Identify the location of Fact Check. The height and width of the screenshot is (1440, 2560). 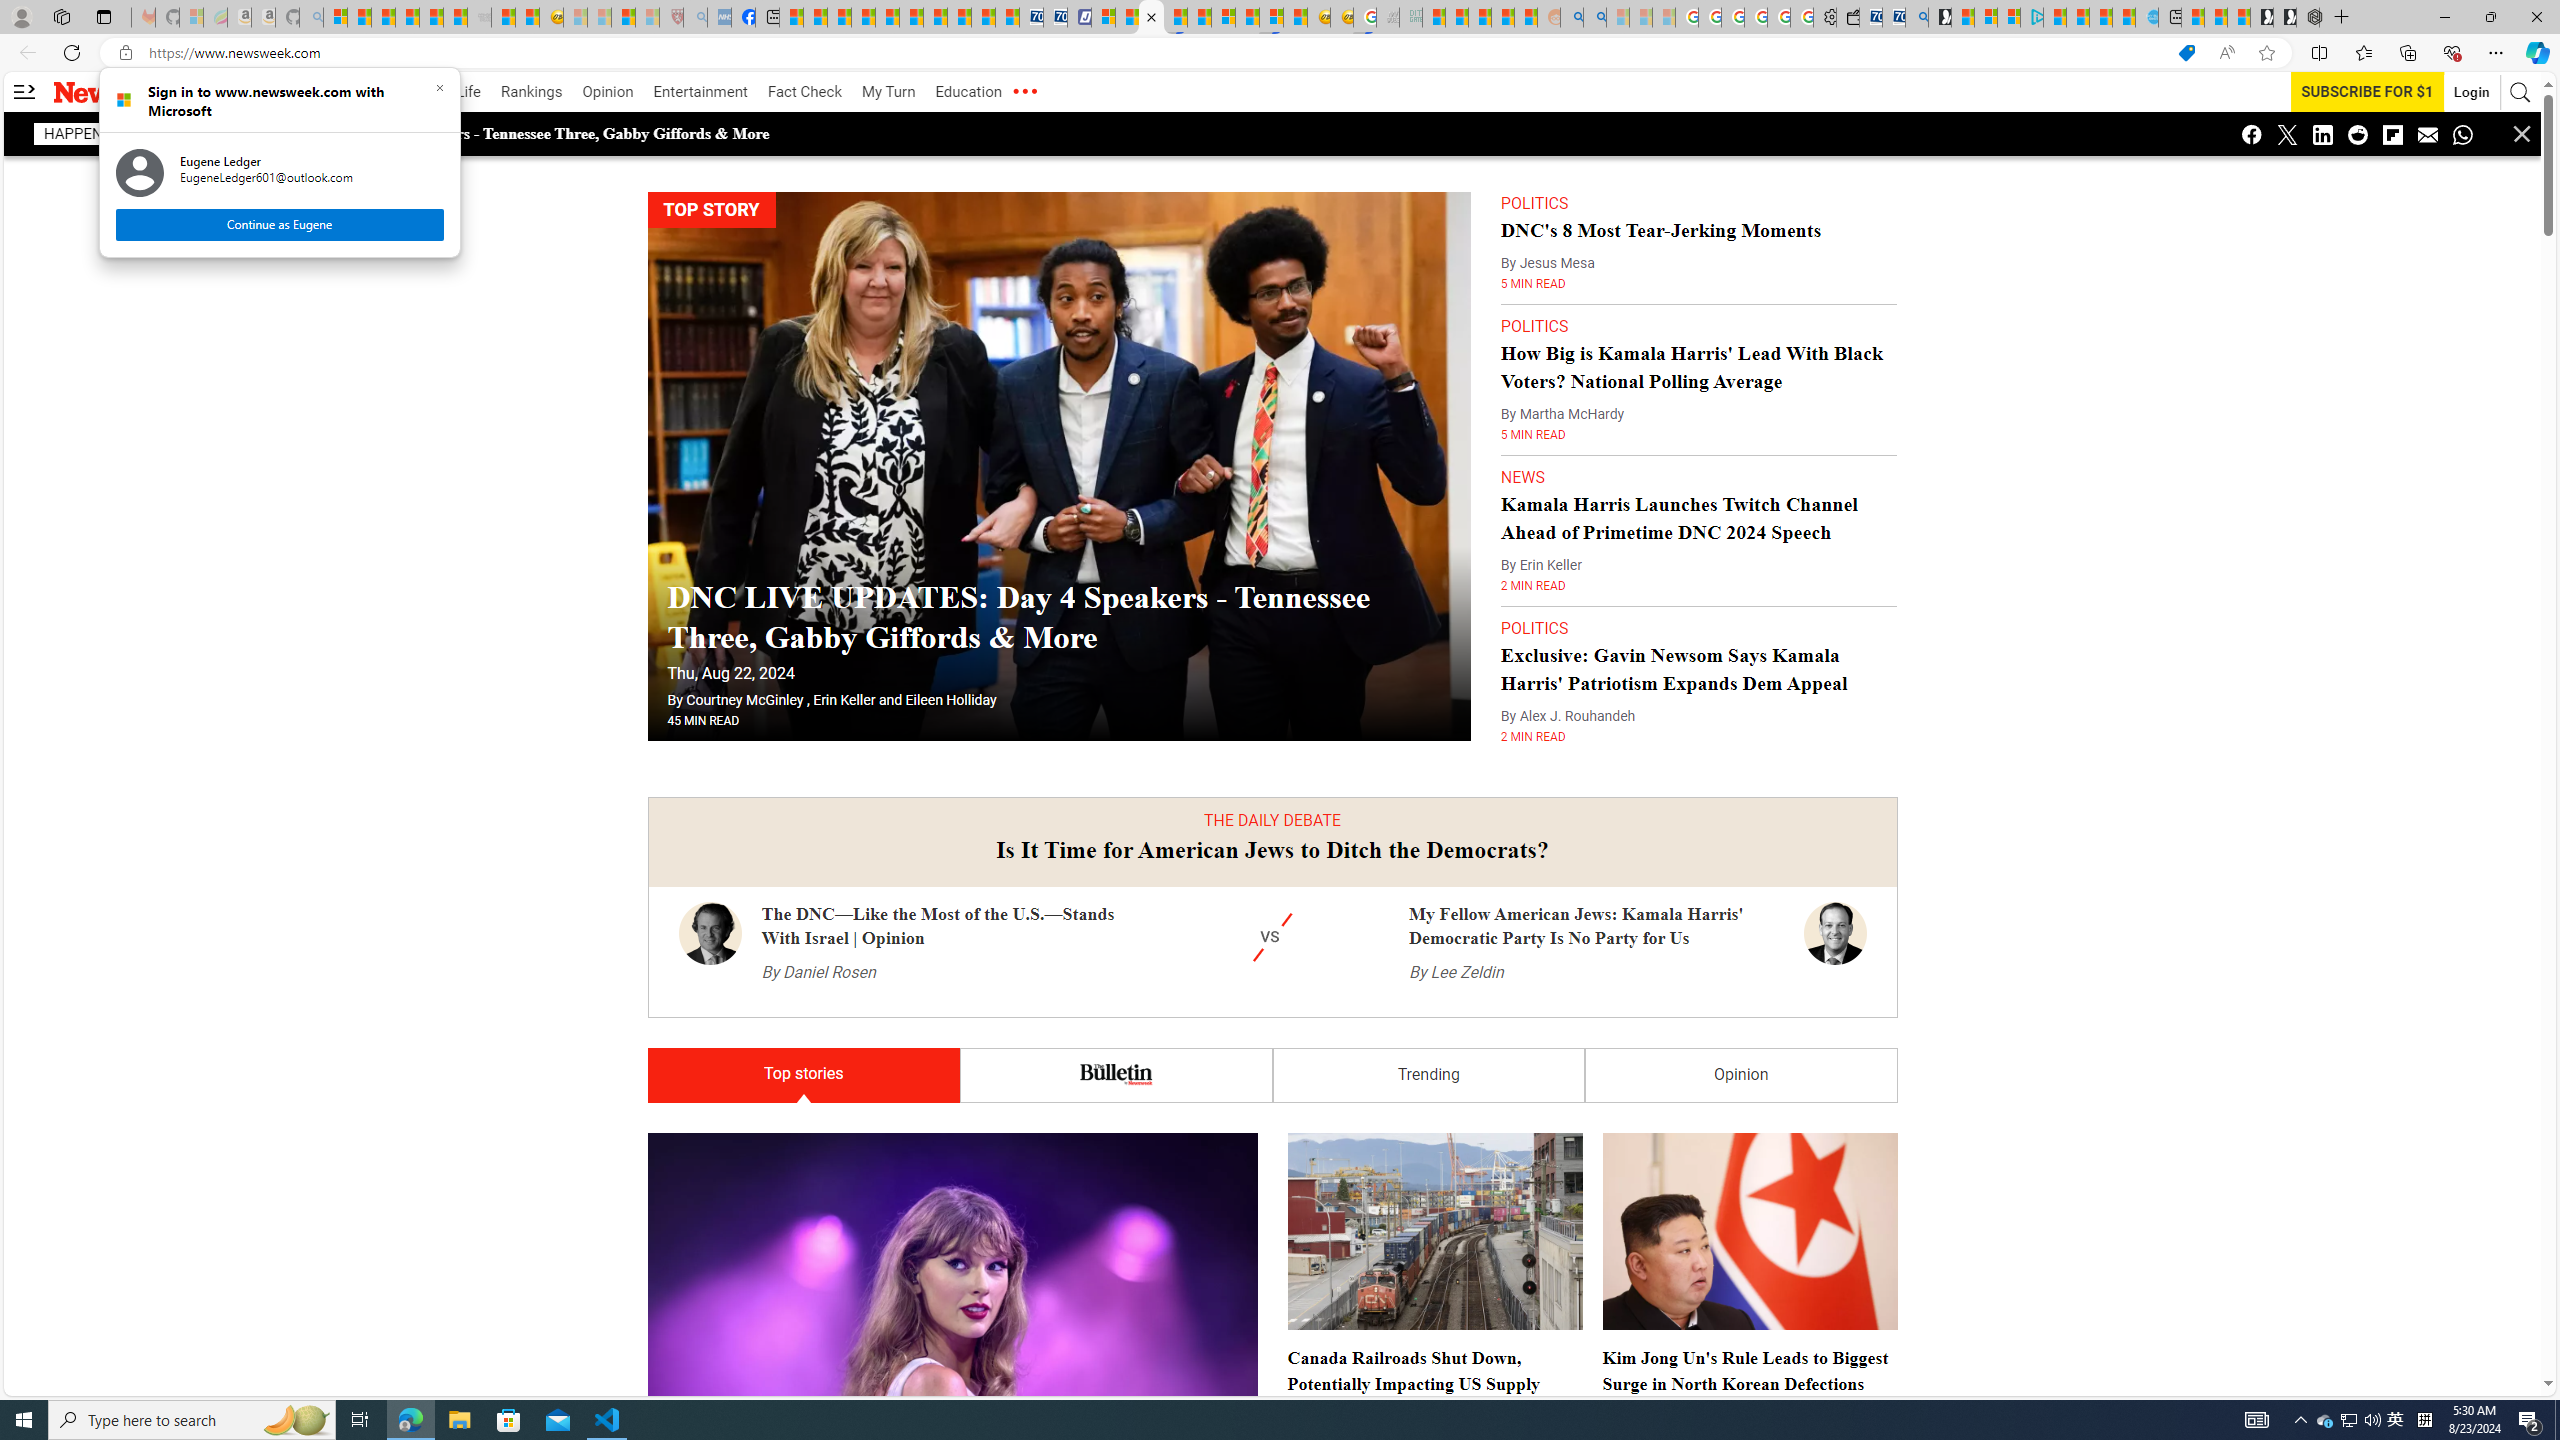
(804, 92).